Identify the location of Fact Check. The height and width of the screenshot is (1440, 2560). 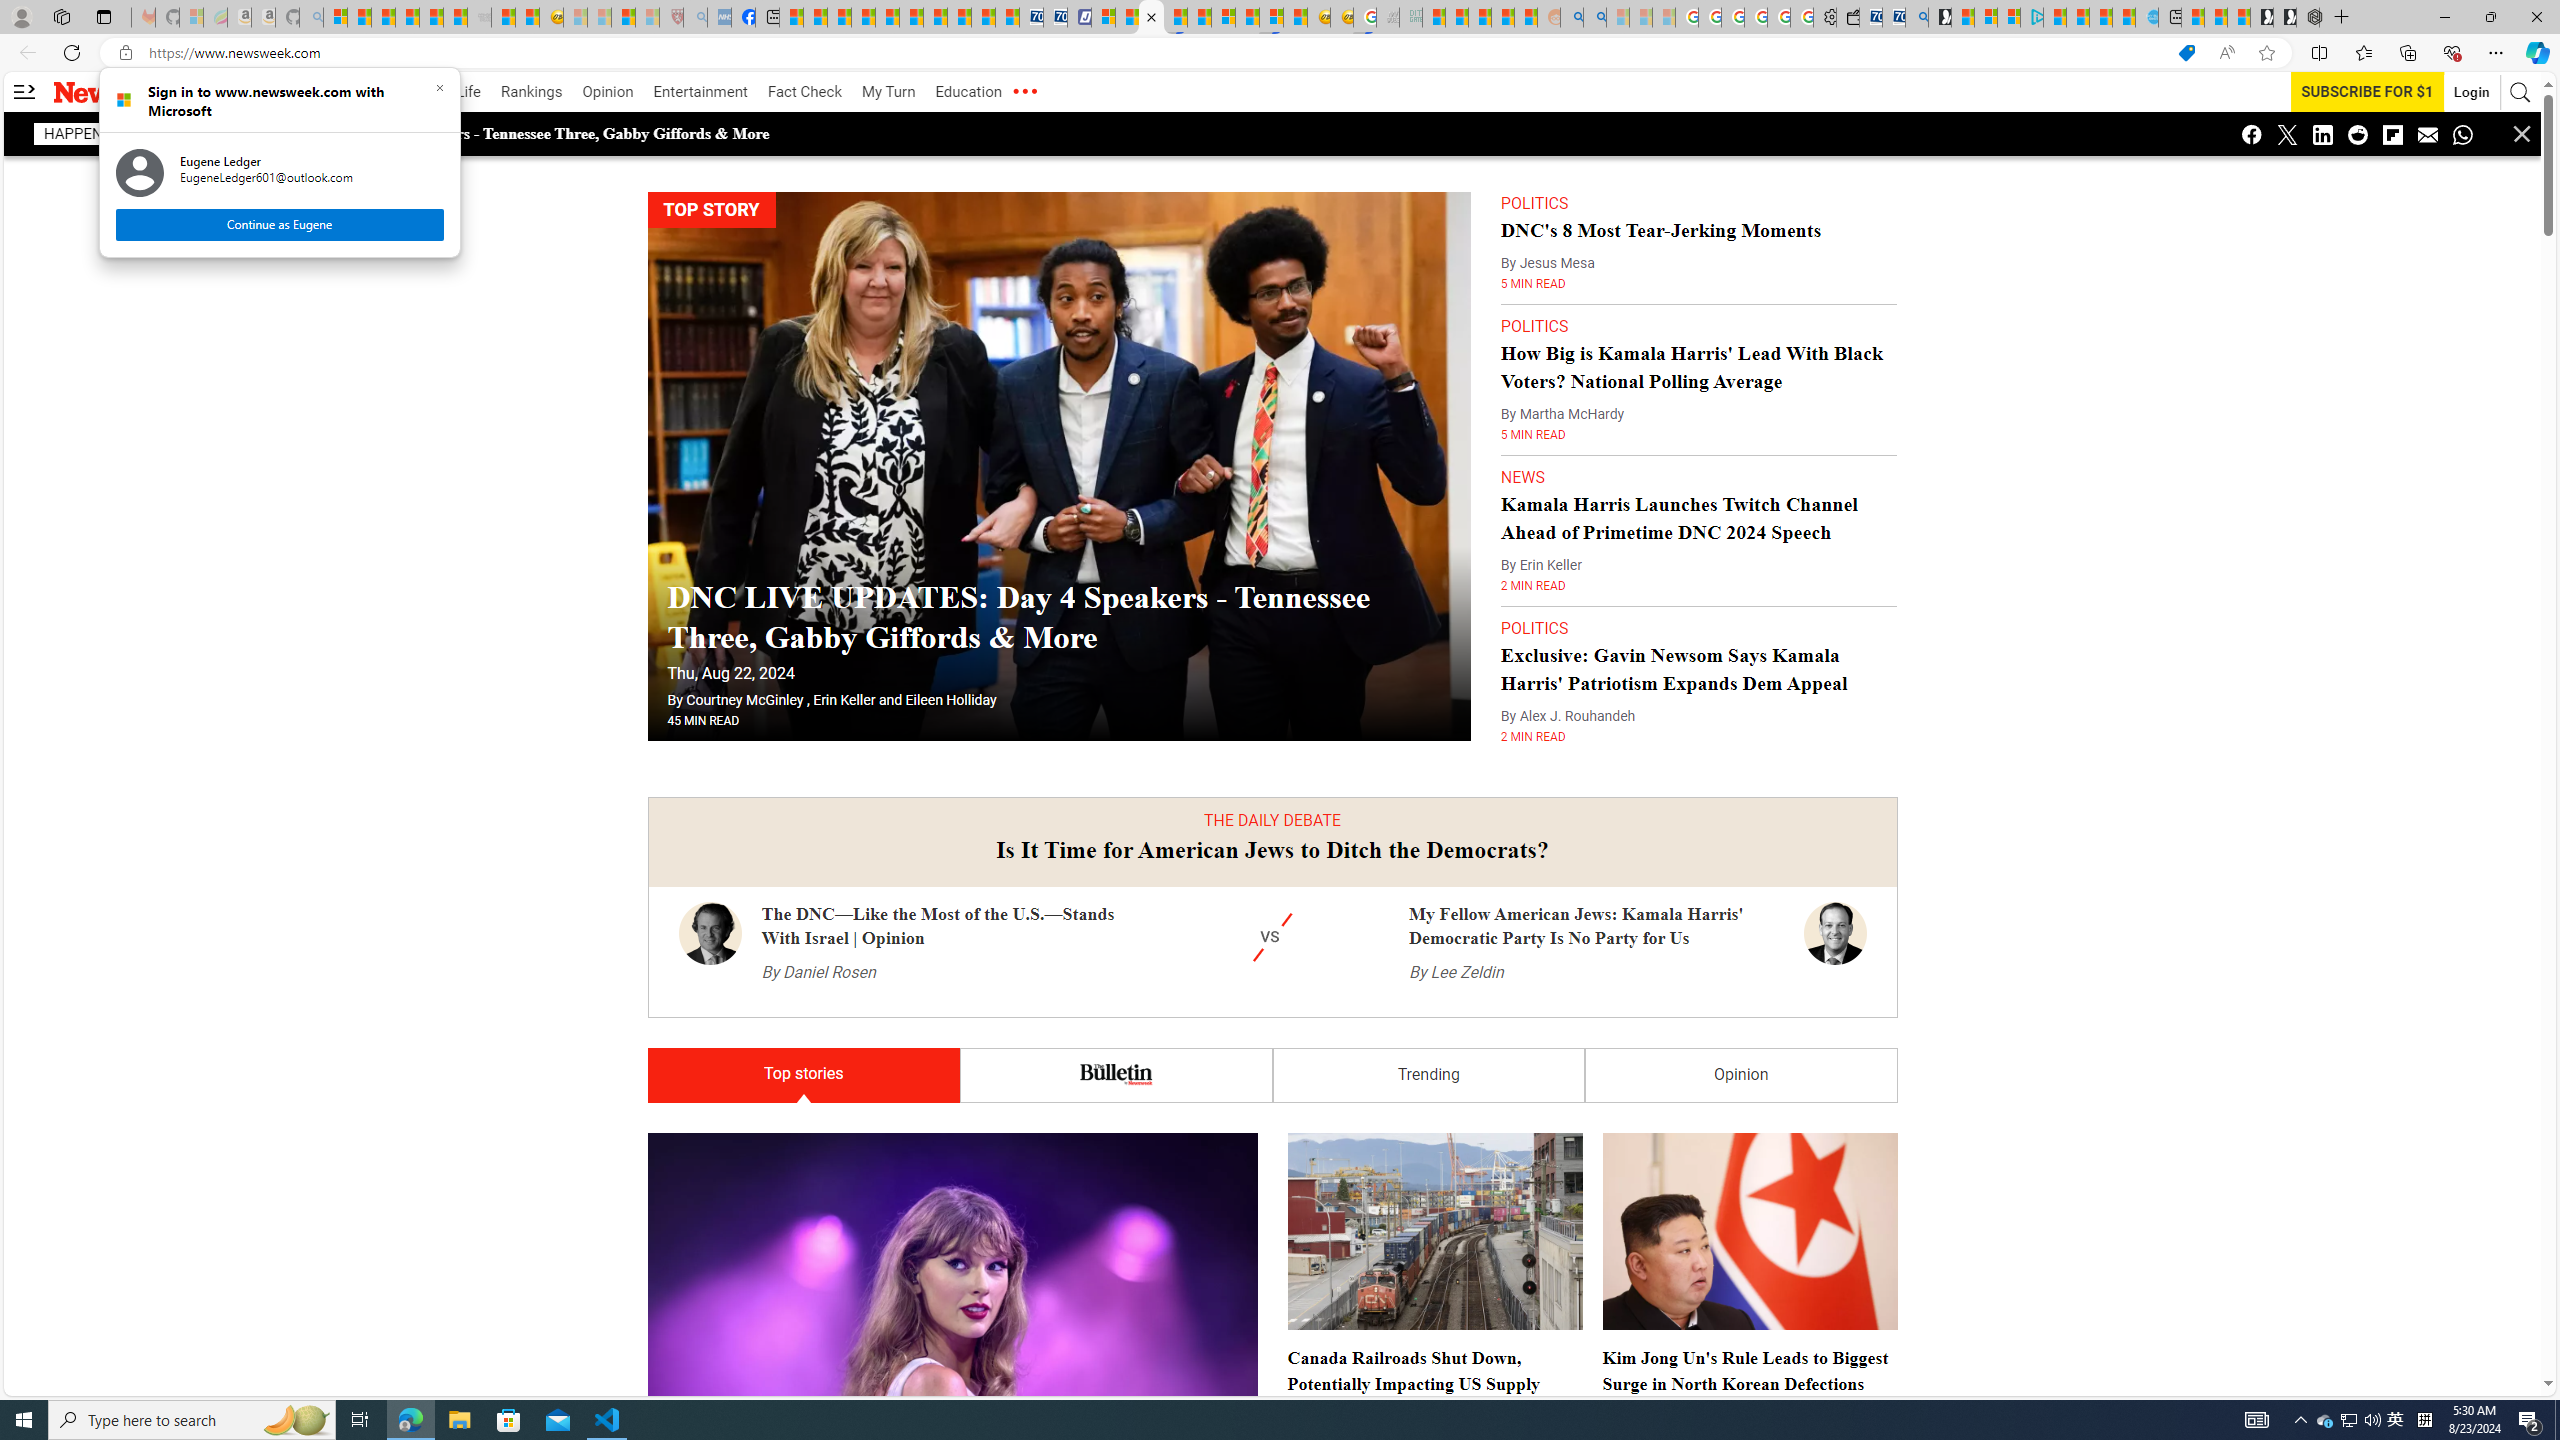
(804, 92).